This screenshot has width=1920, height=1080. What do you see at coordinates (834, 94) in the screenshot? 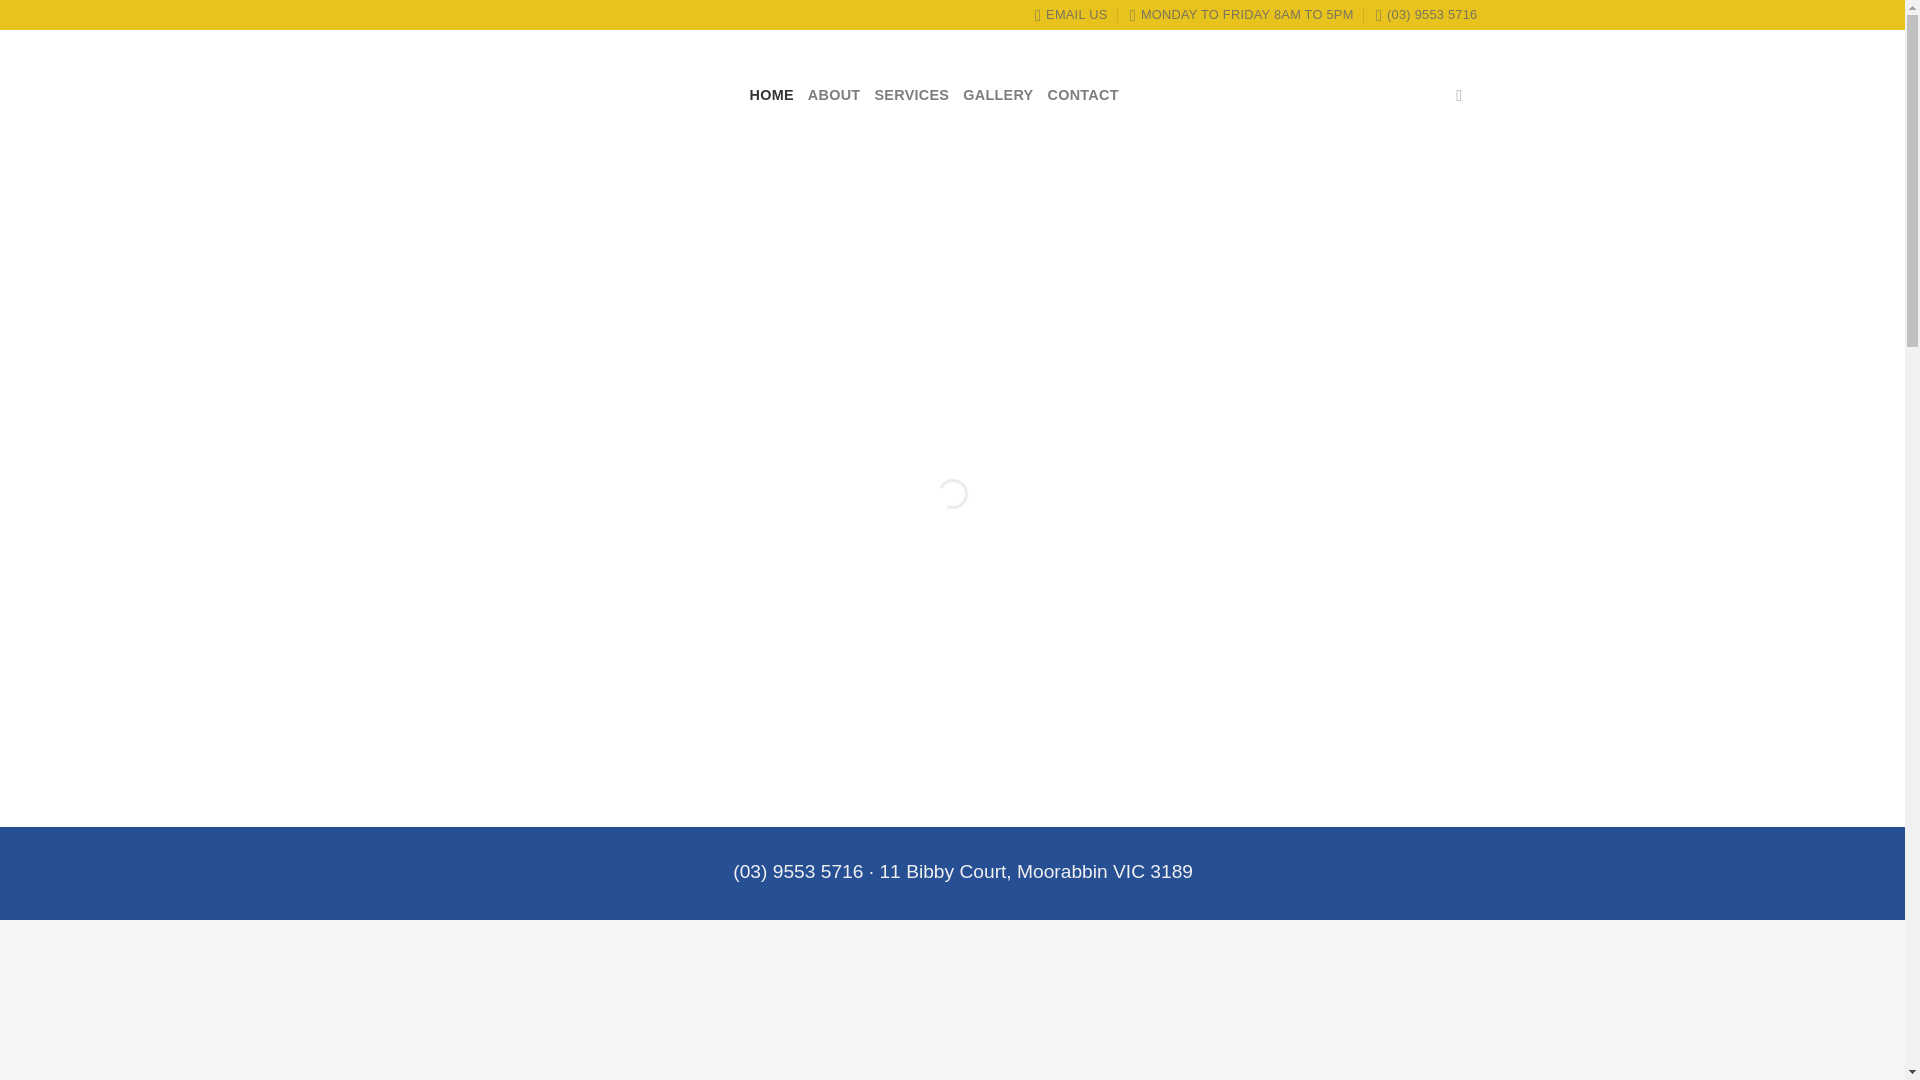
I see `ABOUT` at bounding box center [834, 94].